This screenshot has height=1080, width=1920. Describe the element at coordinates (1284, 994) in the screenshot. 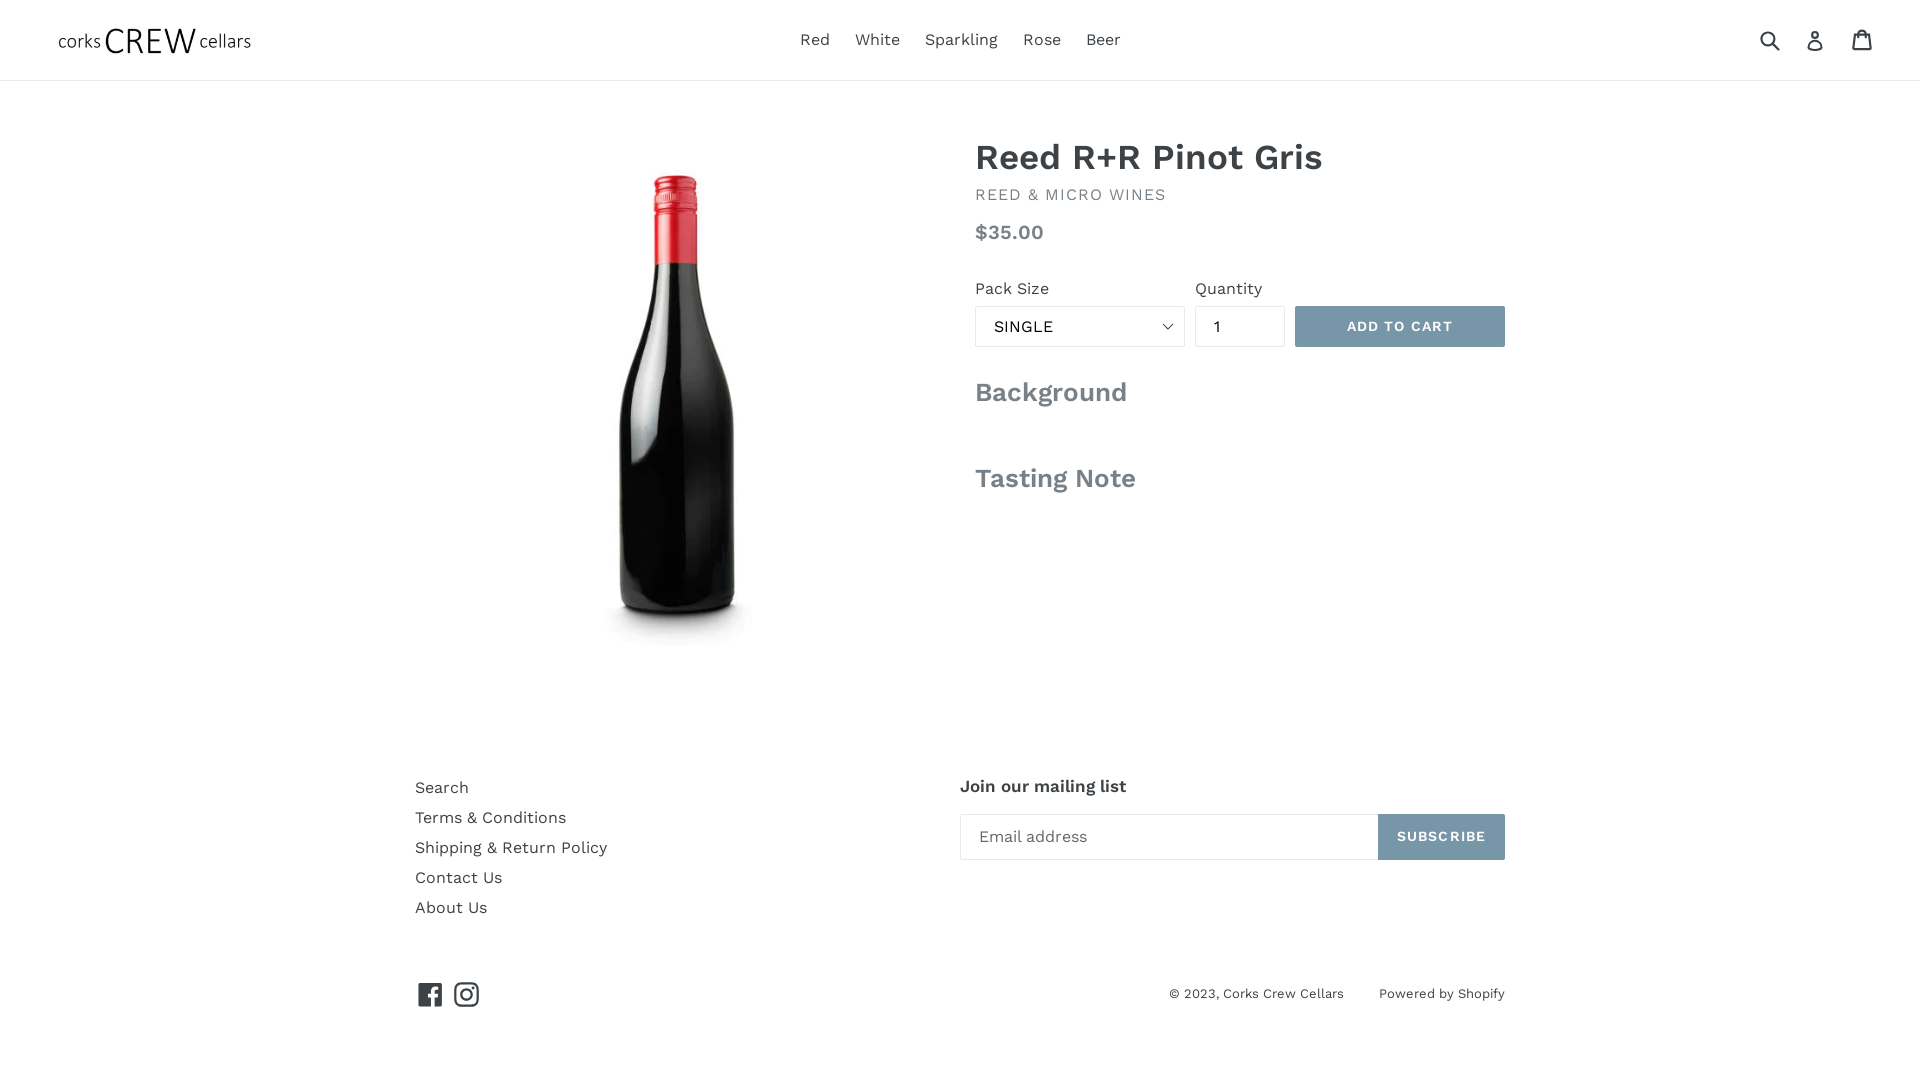

I see `Corks Crew Cellars` at that location.